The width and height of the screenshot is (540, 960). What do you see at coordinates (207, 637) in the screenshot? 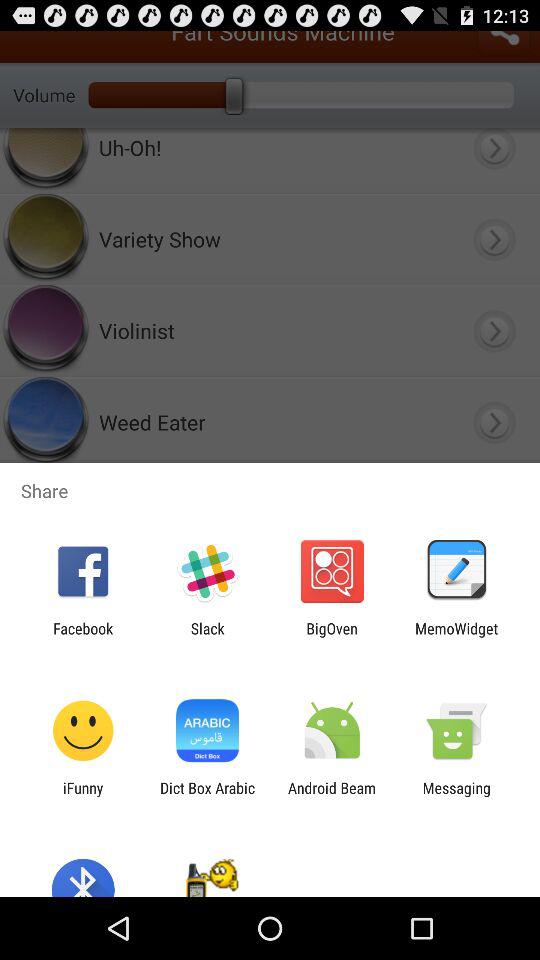
I see `open the app next to facebook` at bounding box center [207, 637].